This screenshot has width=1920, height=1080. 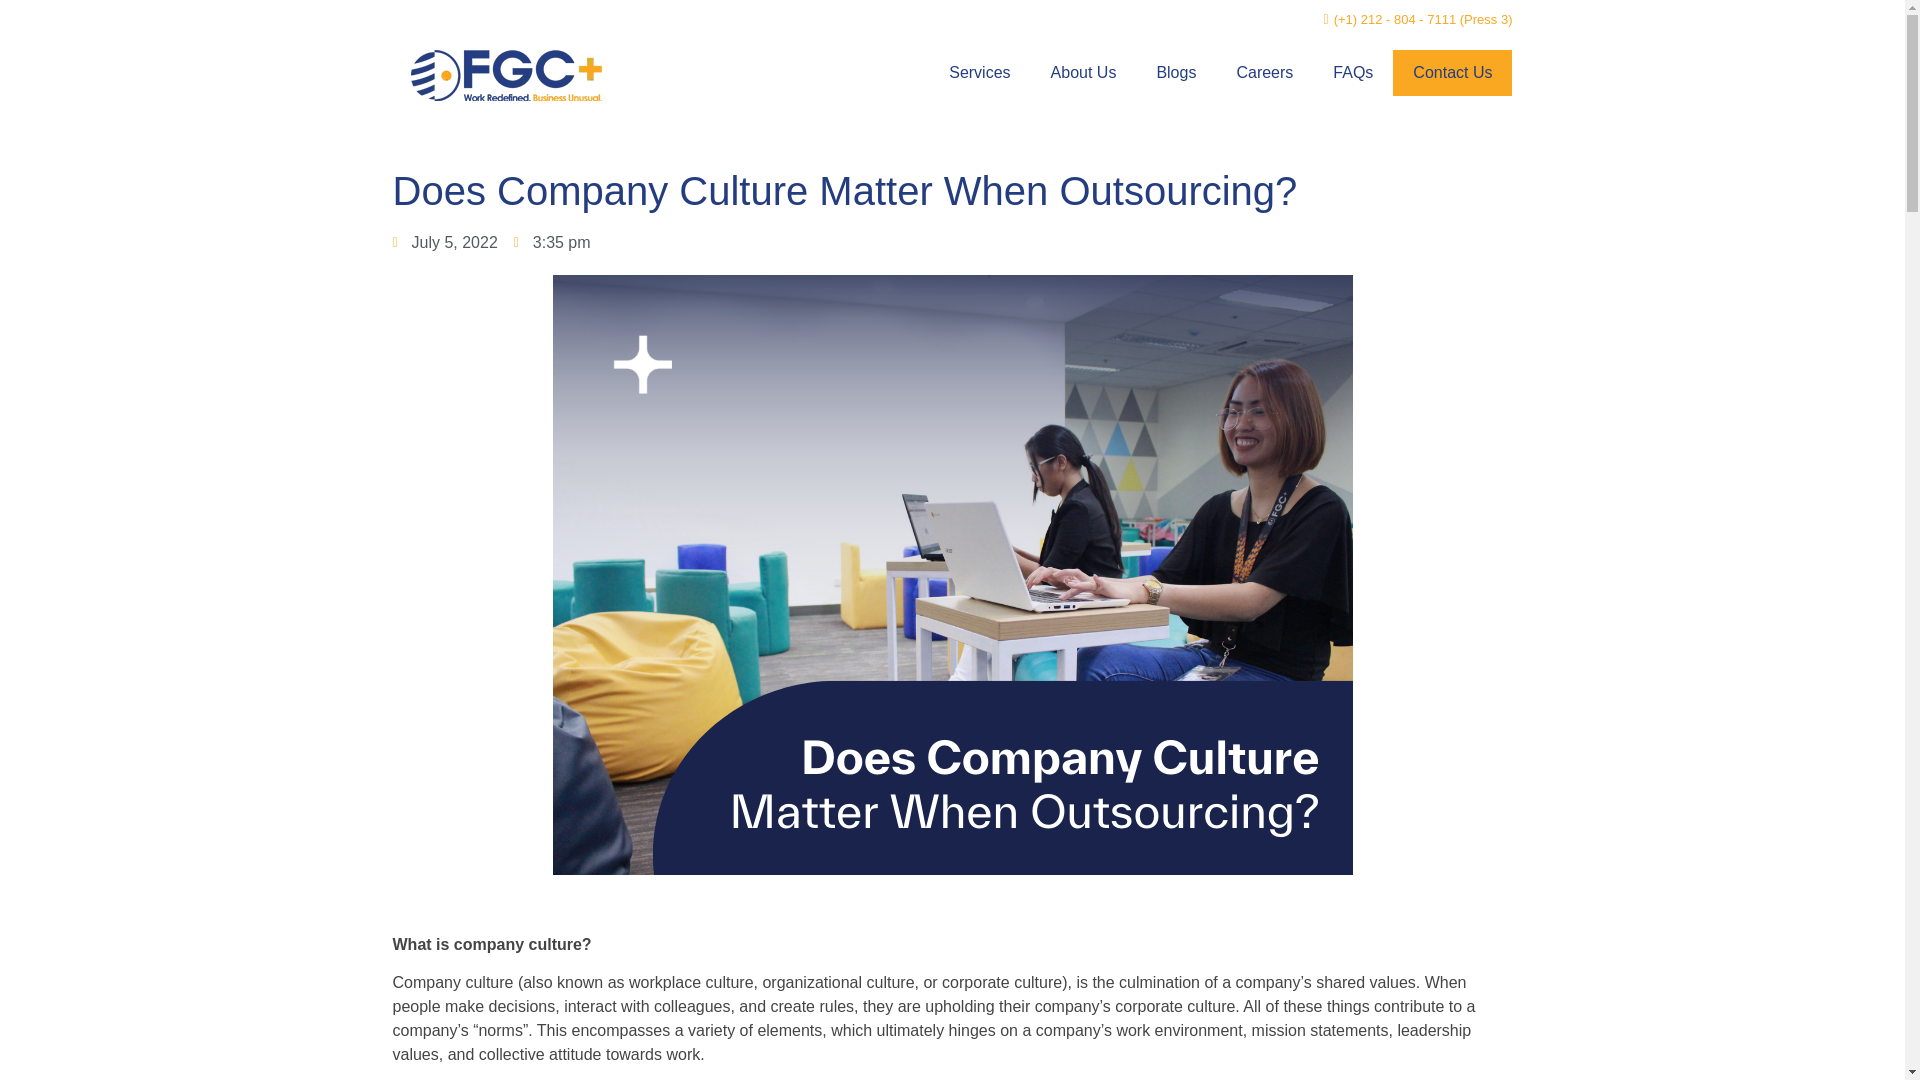 I want to click on Blogs, so click(x=1176, y=72).